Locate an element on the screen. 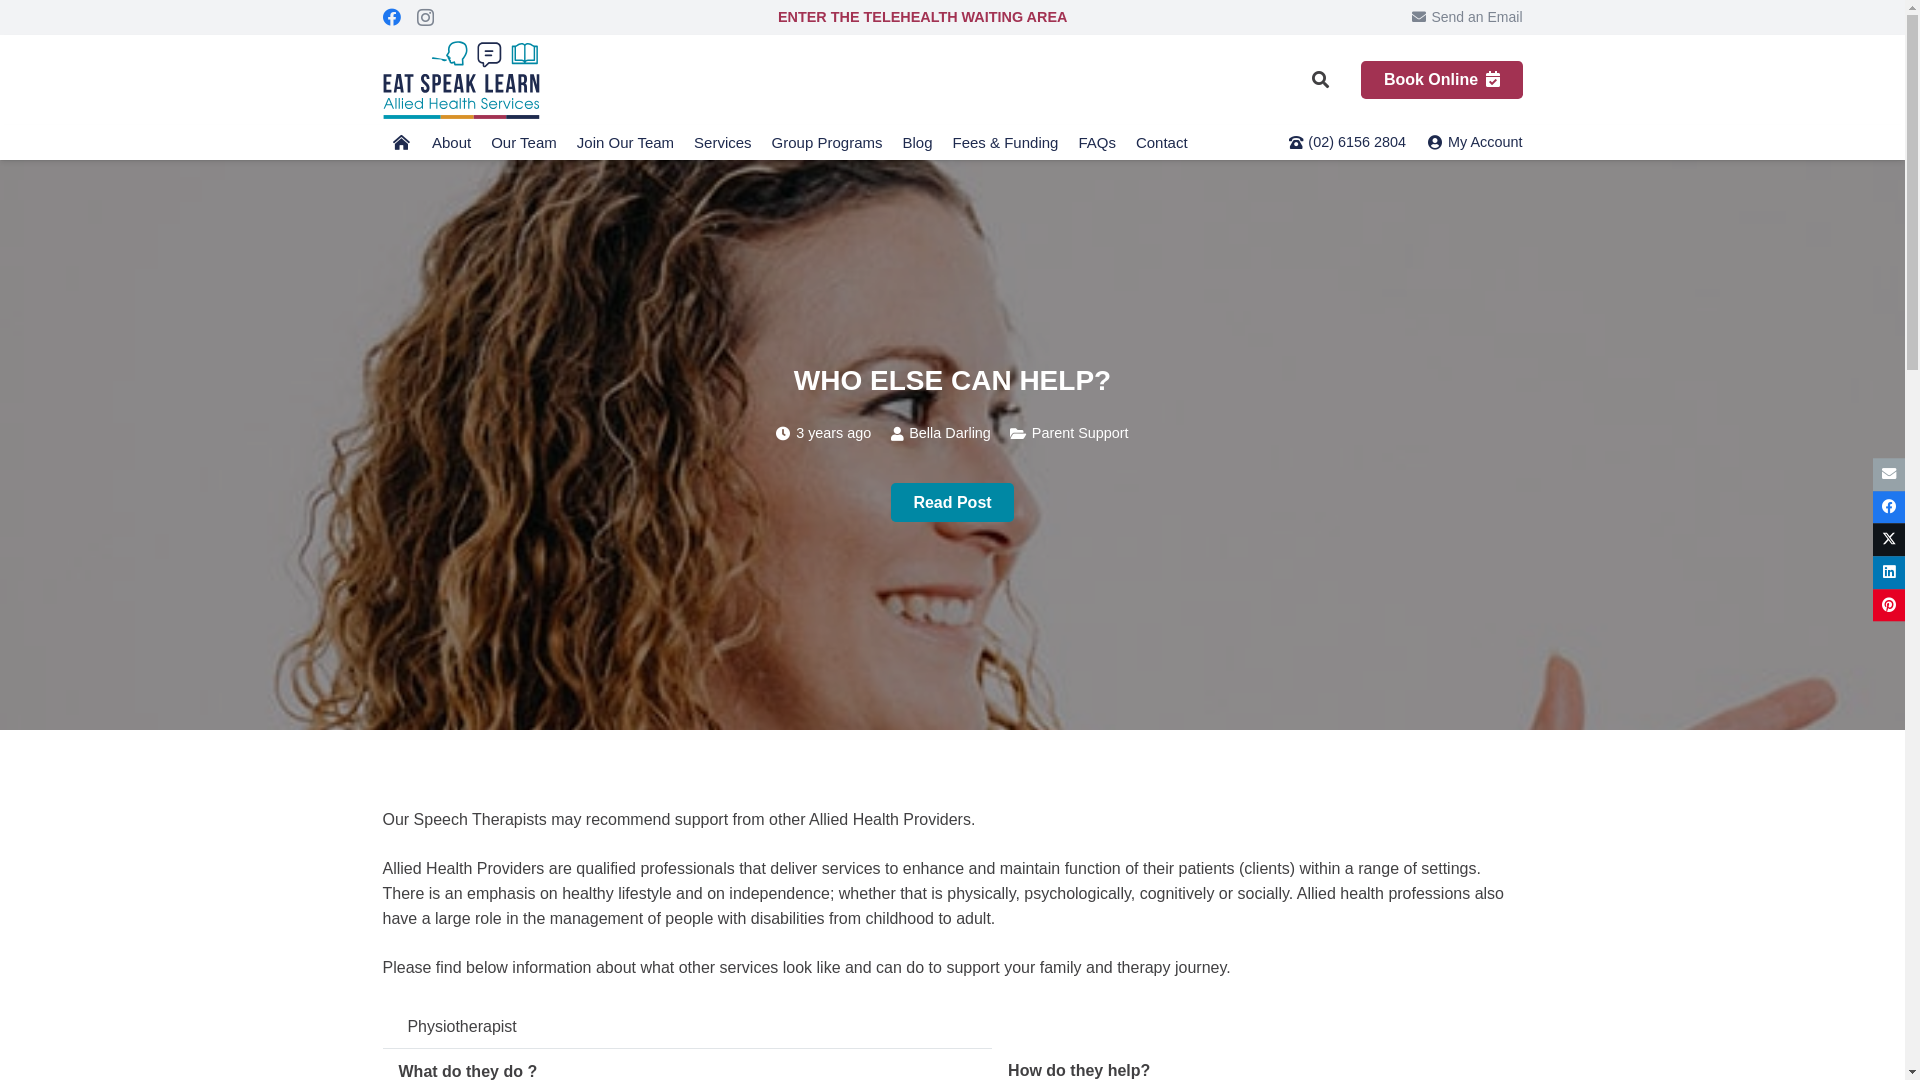 The image size is (1920, 1080). Collaboration Policy is located at coordinates (836, 1056).